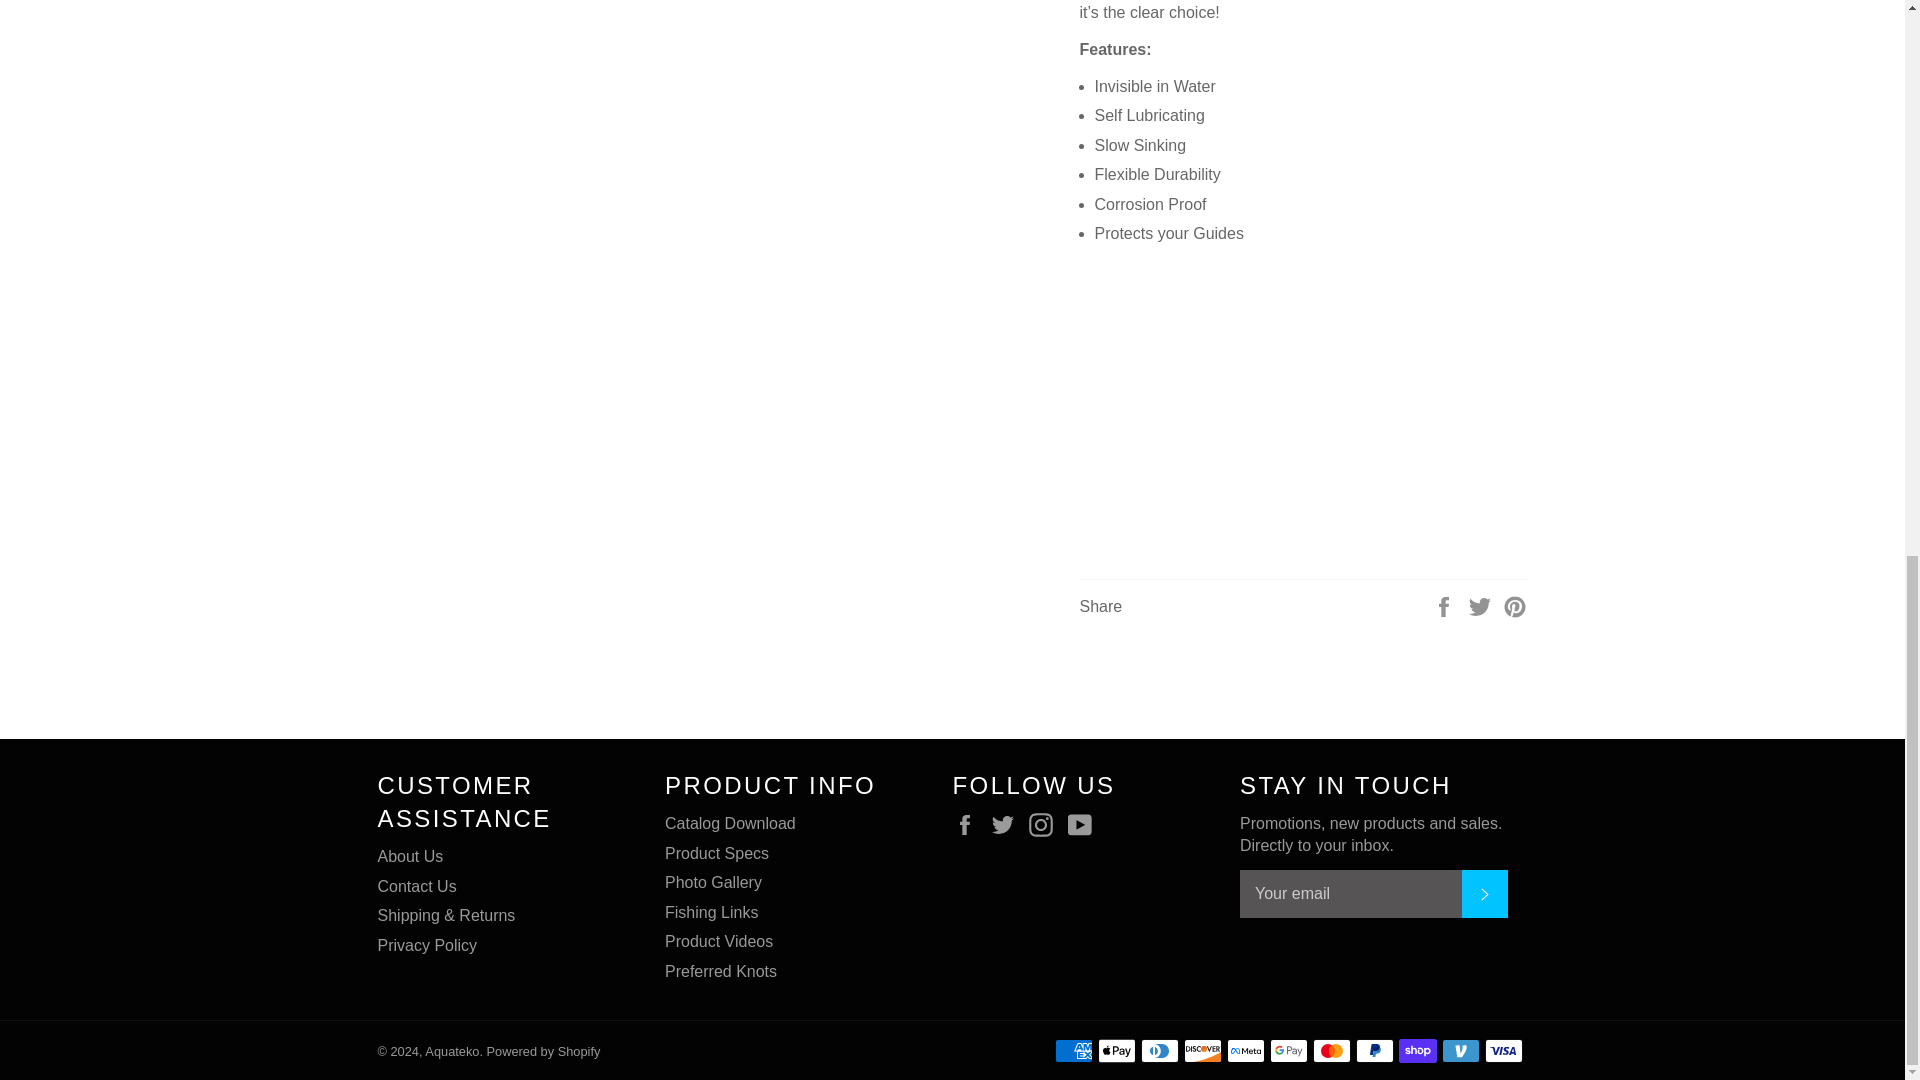 This screenshot has height=1080, width=1920. Describe the element at coordinates (1482, 606) in the screenshot. I see `Tweet on Twitter` at that location.